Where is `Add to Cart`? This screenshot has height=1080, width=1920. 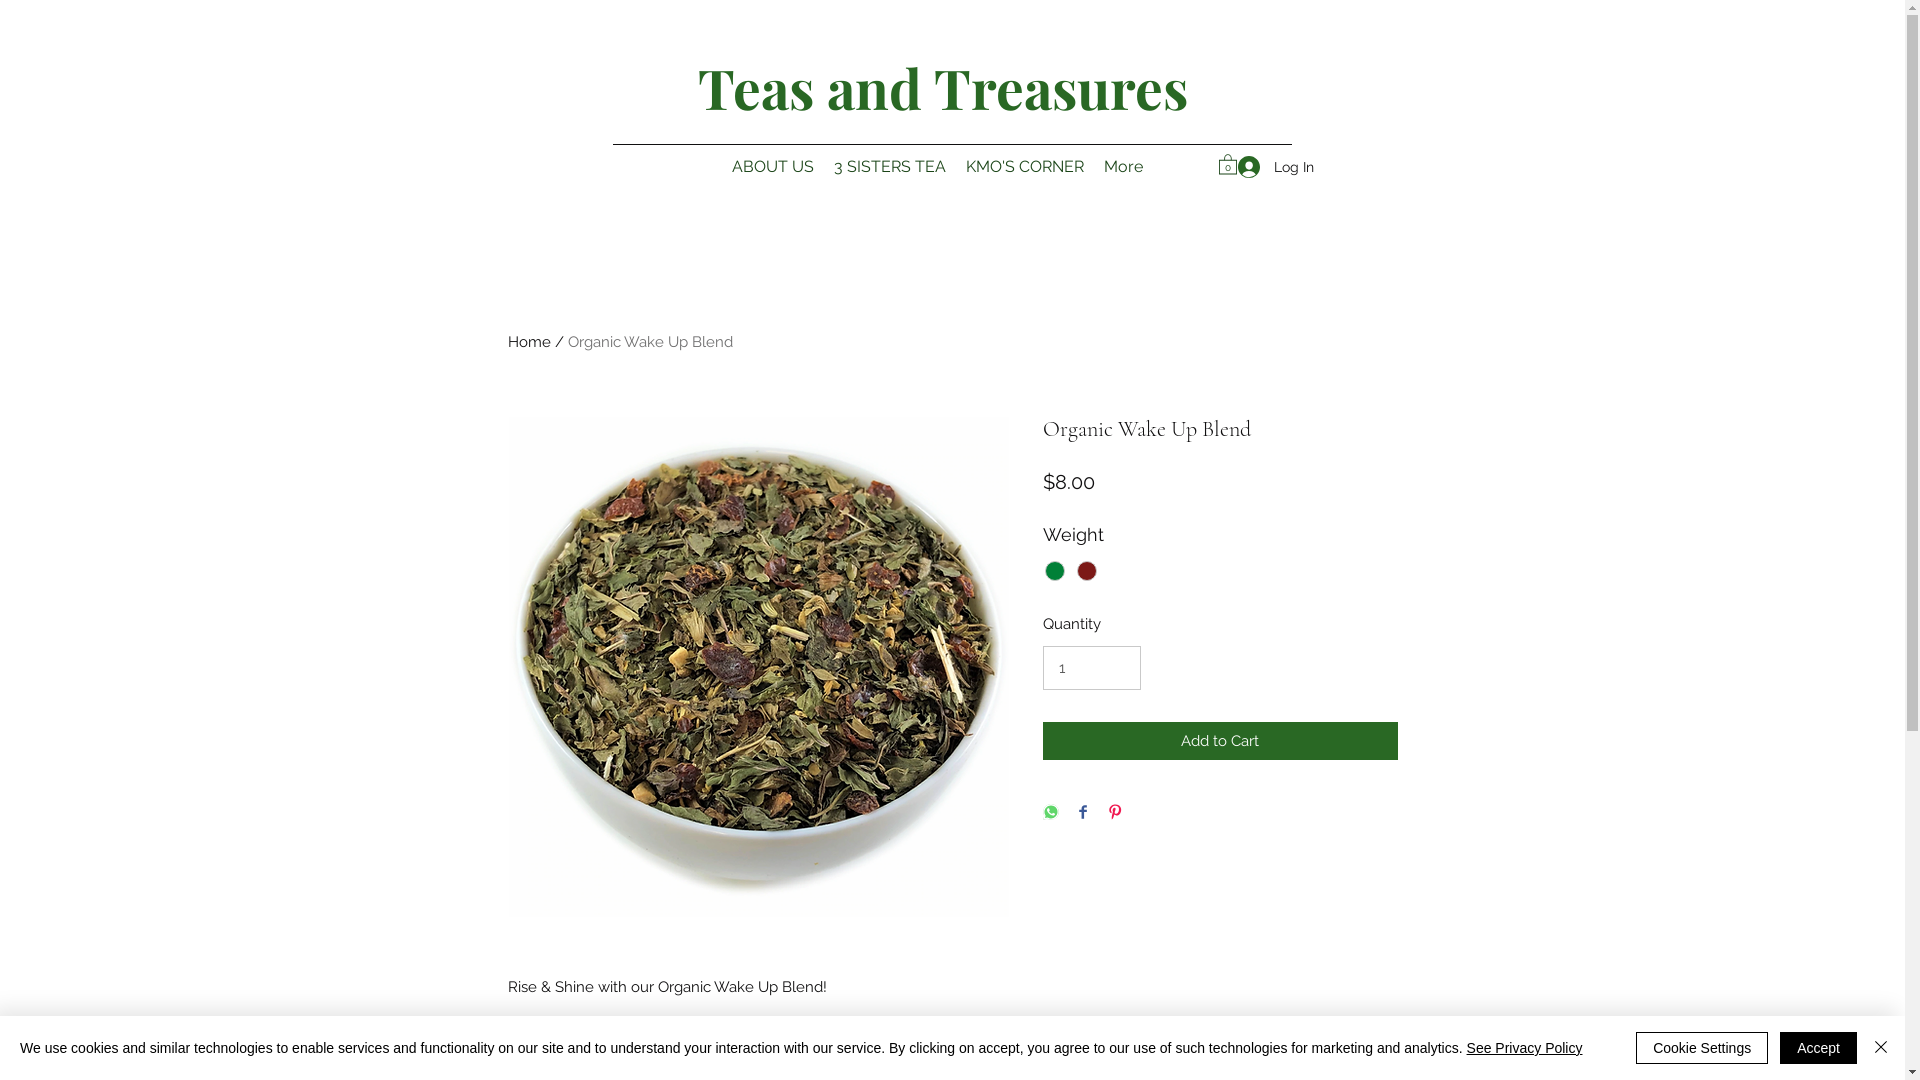 Add to Cart is located at coordinates (1220, 742).